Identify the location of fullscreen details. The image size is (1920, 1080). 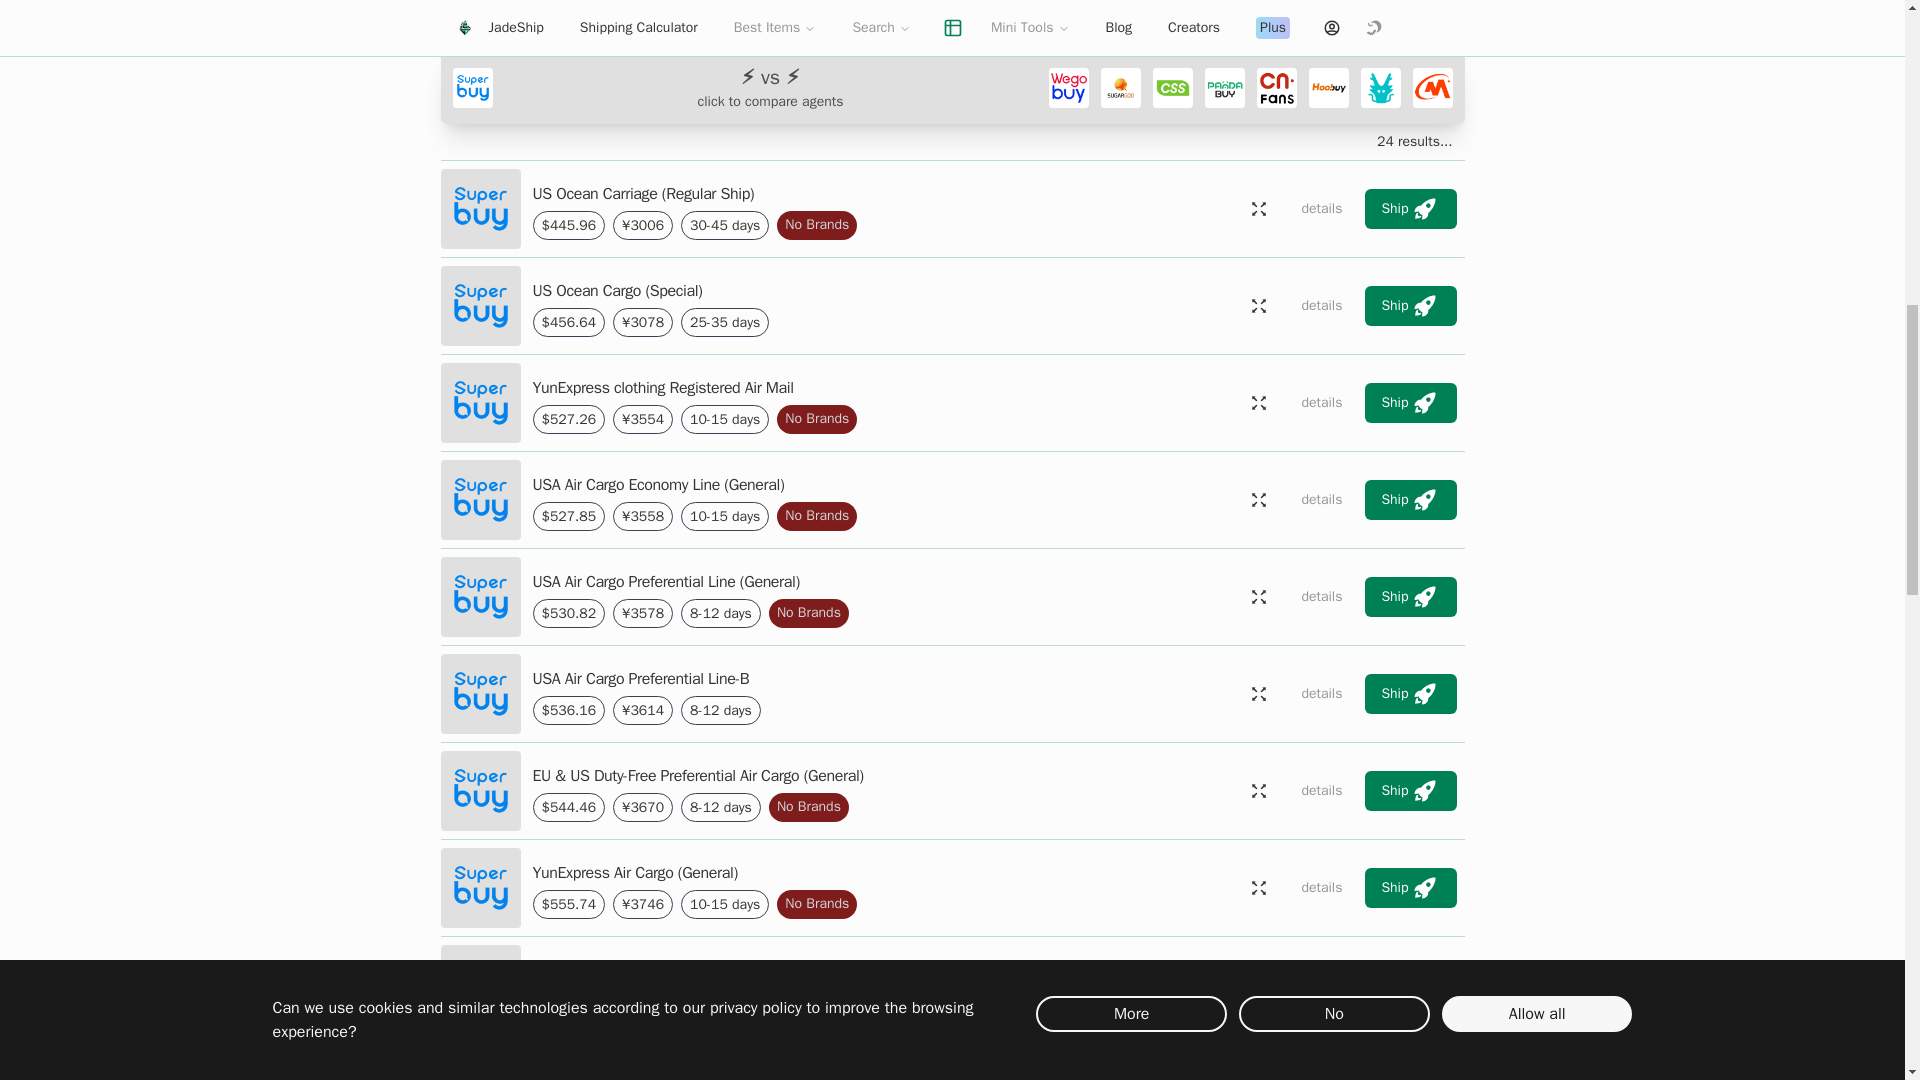
(1258, 985).